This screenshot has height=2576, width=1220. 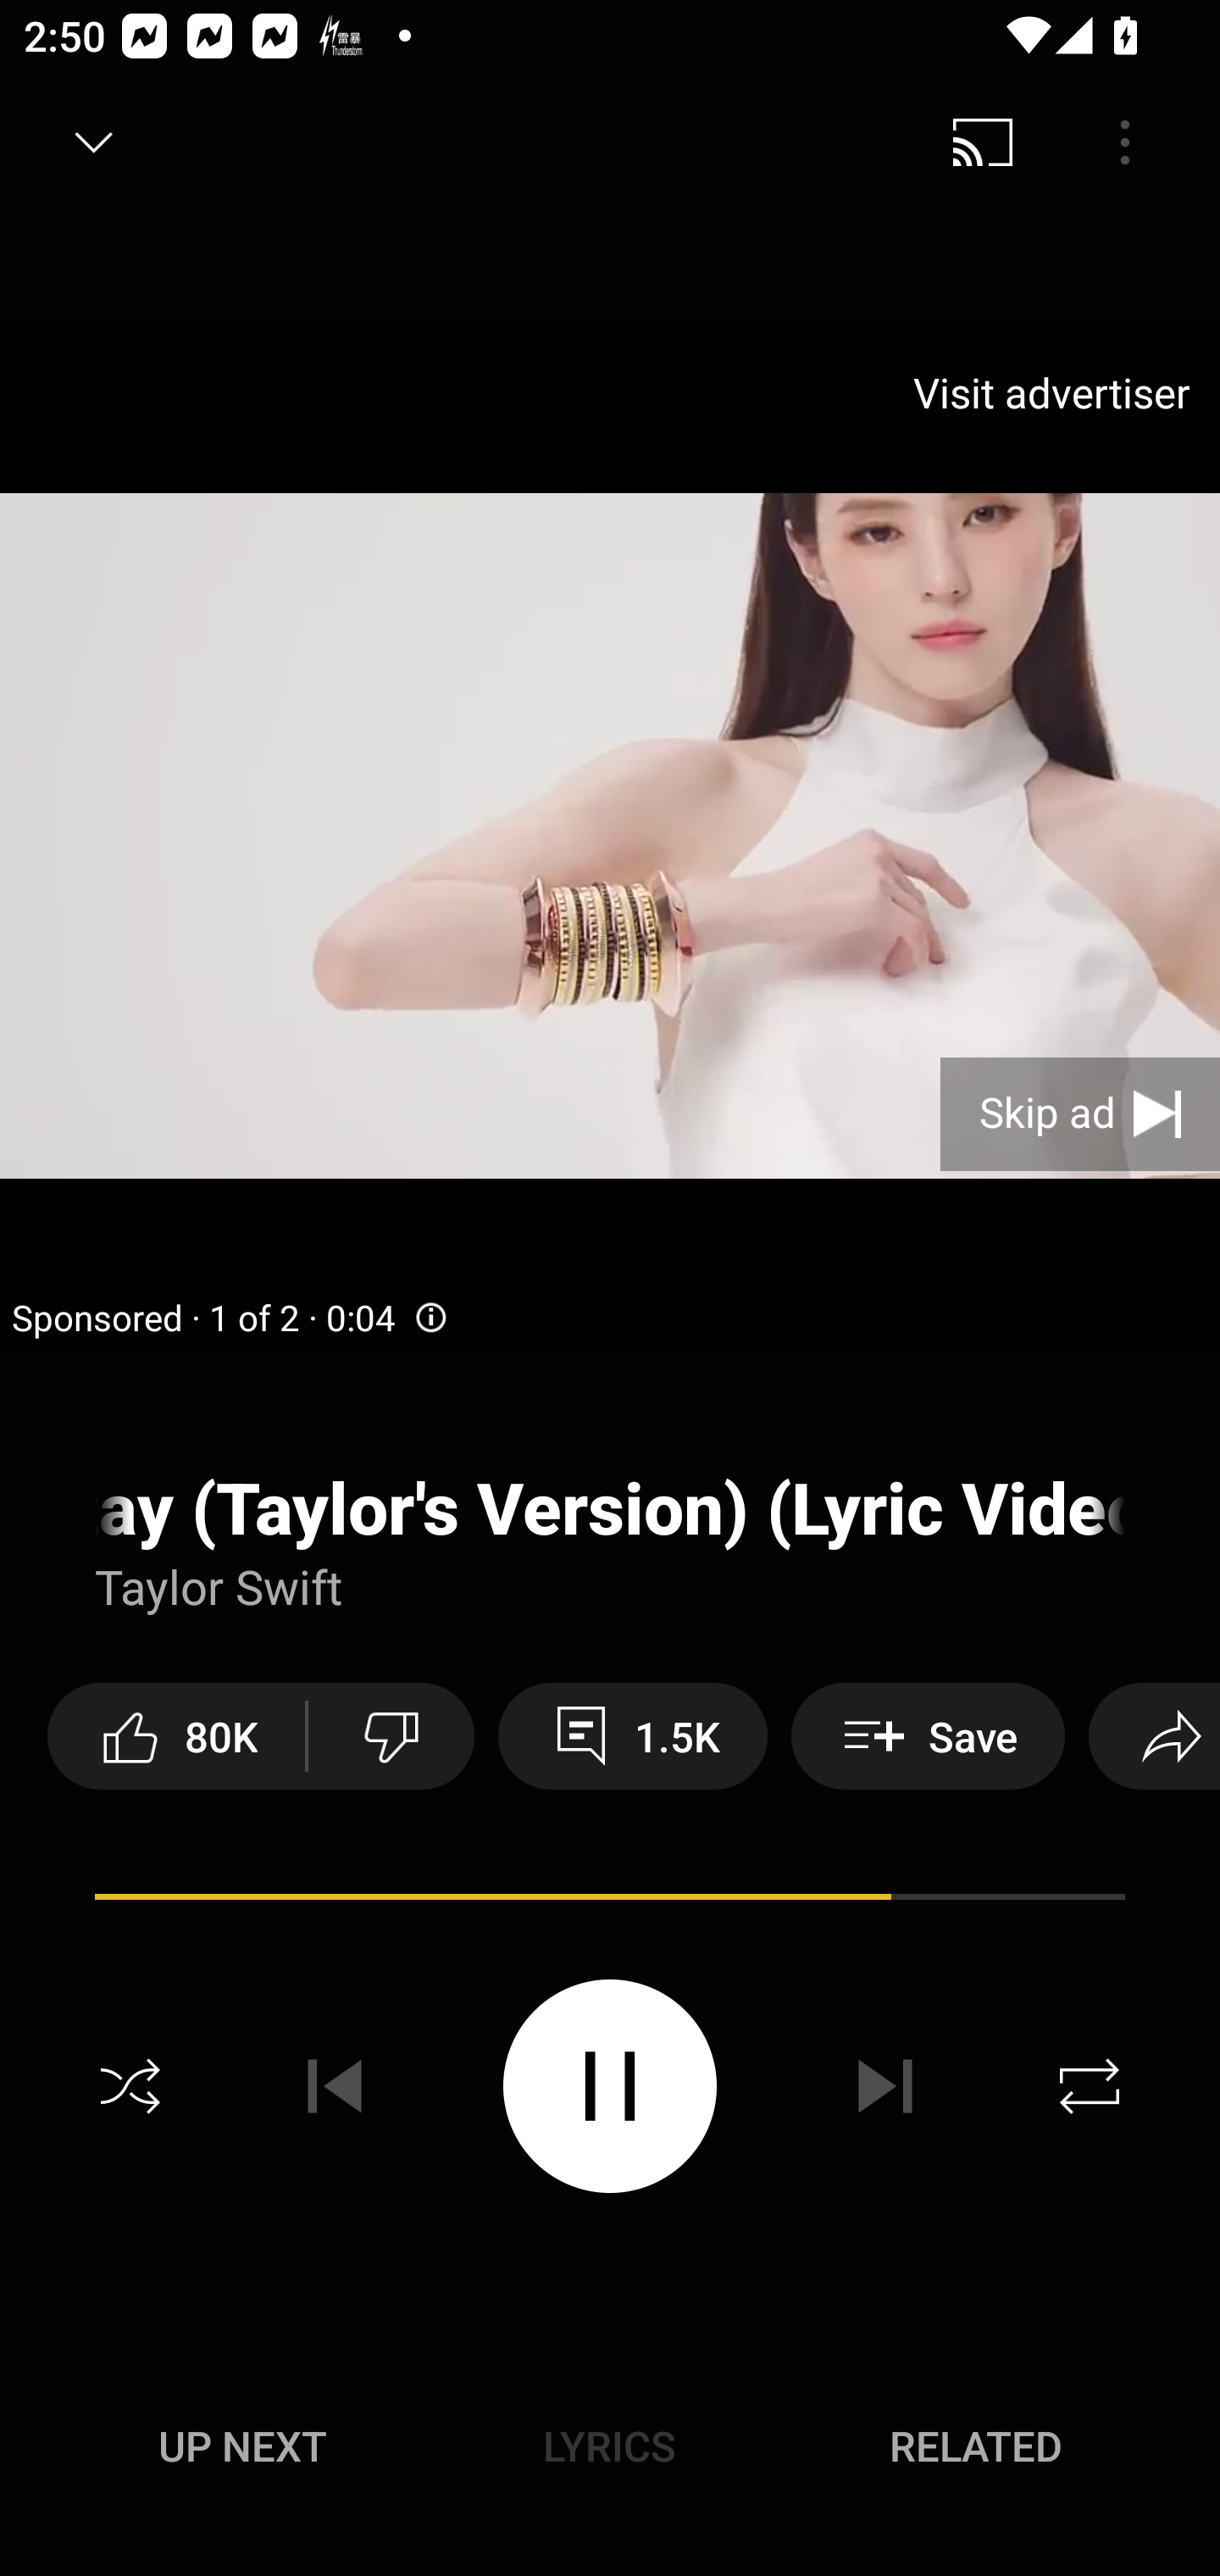 What do you see at coordinates (1090, 2086) in the screenshot?
I see `Repeat off` at bounding box center [1090, 2086].